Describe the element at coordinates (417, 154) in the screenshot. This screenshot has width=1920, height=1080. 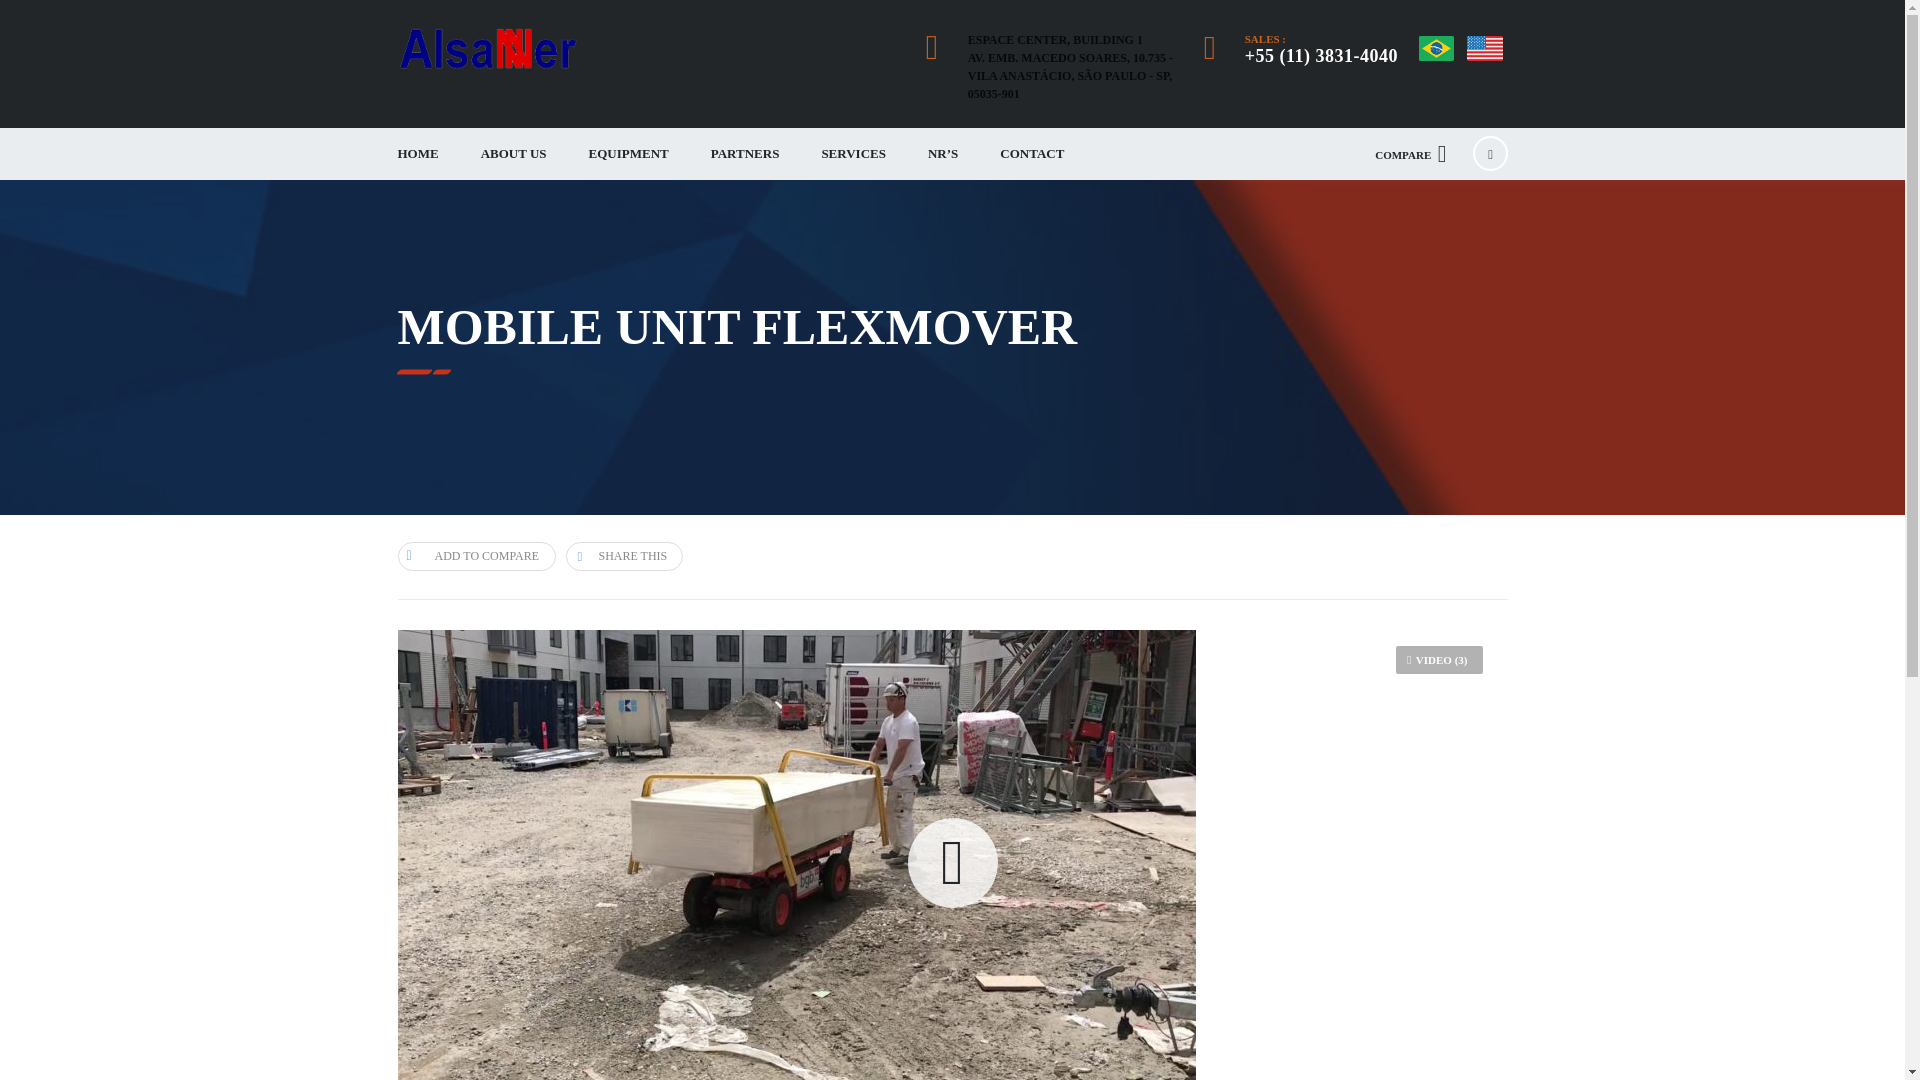
I see `HOME` at that location.